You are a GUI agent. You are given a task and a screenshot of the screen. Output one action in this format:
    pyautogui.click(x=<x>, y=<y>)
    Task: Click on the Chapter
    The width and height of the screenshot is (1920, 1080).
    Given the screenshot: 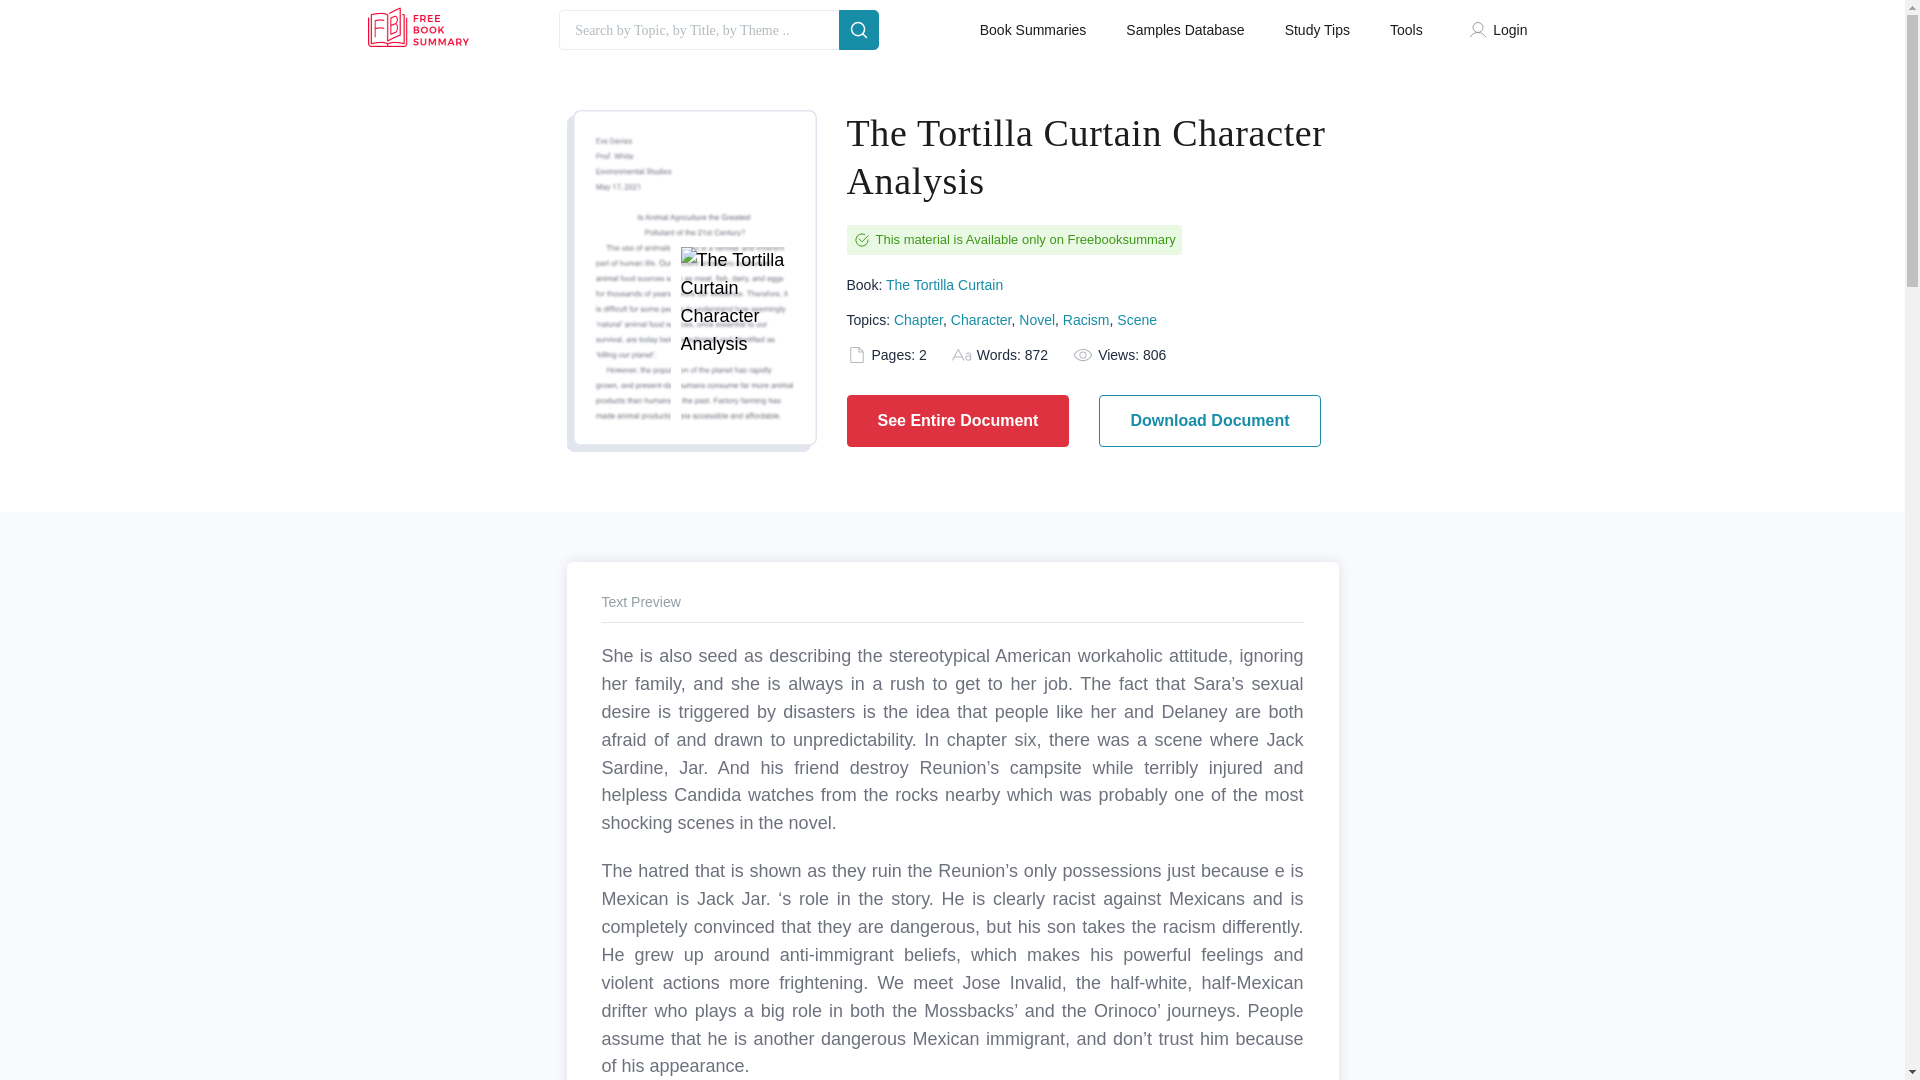 What is the action you would take?
    pyautogui.click(x=918, y=320)
    